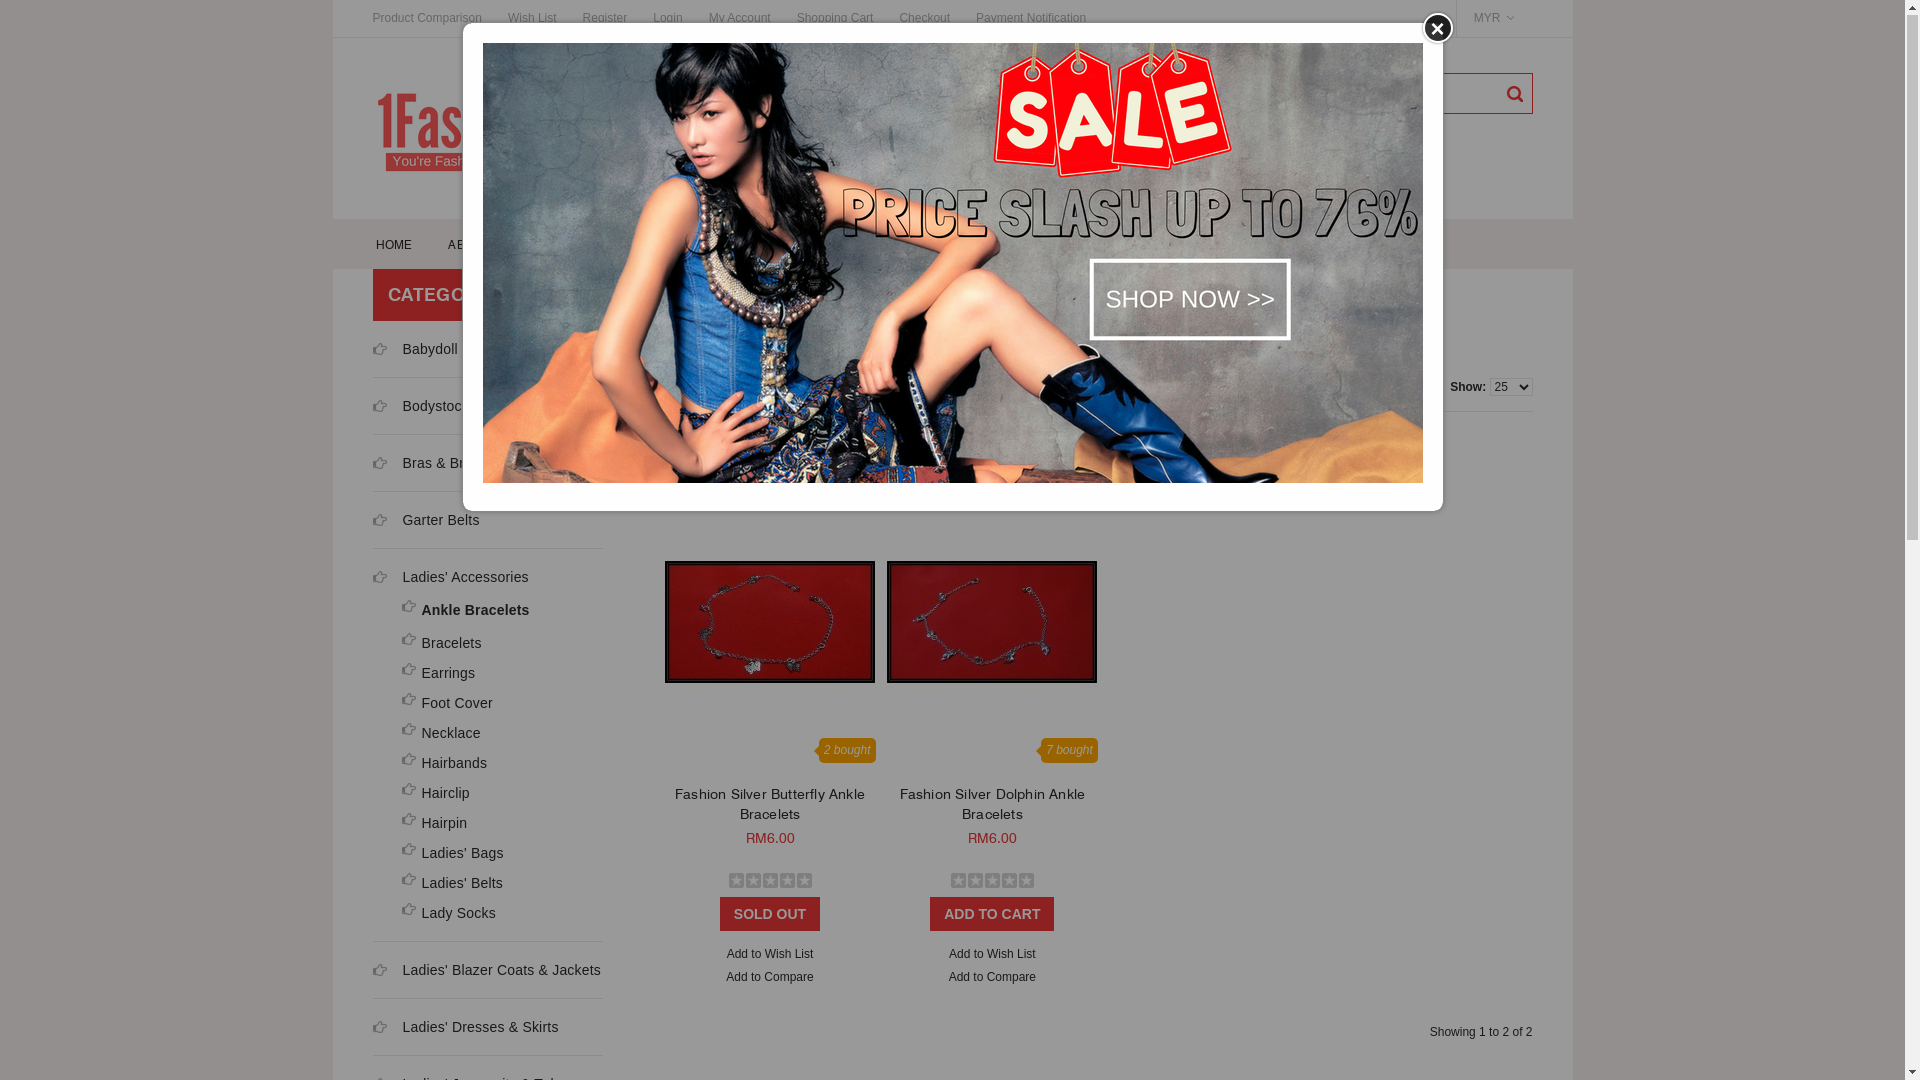 This screenshot has width=1920, height=1080. What do you see at coordinates (480, 1028) in the screenshot?
I see `Ladies' Dresses & Skirts` at bounding box center [480, 1028].